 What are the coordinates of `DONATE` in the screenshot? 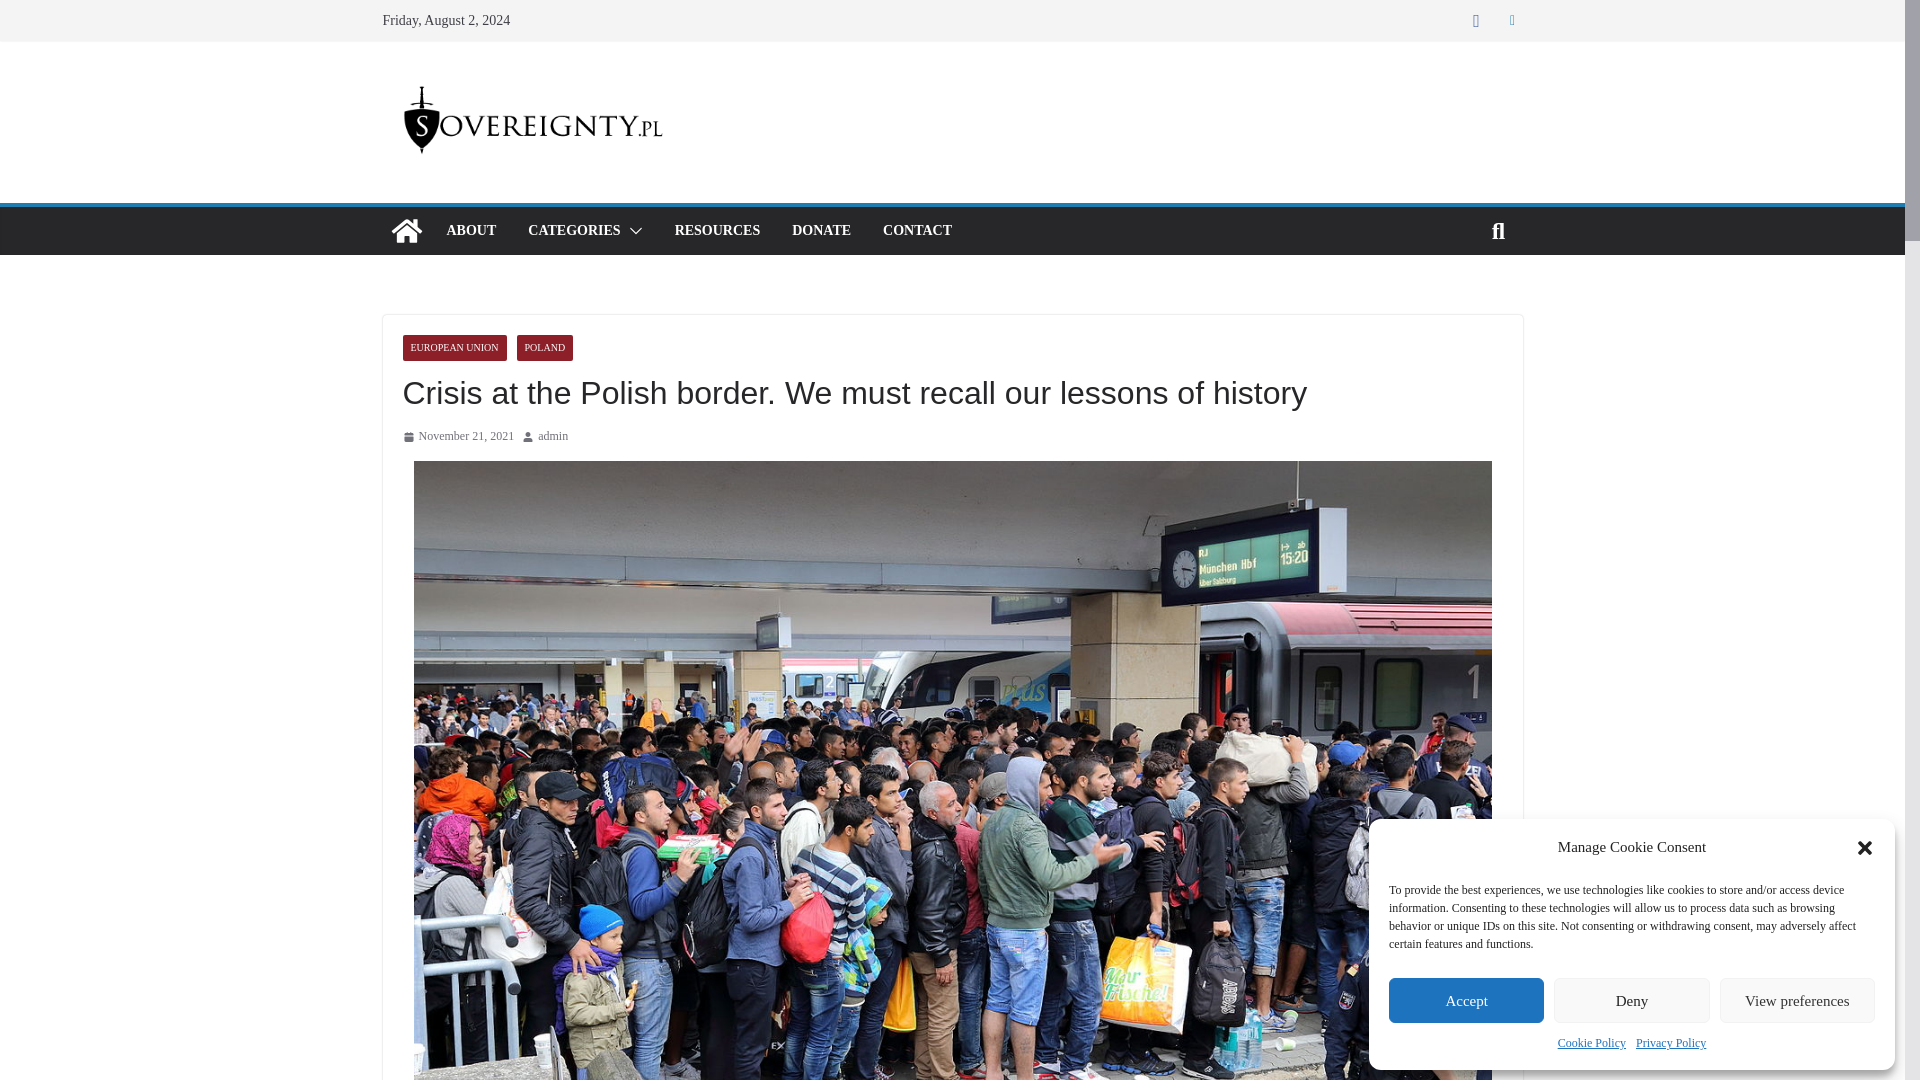 It's located at (820, 231).